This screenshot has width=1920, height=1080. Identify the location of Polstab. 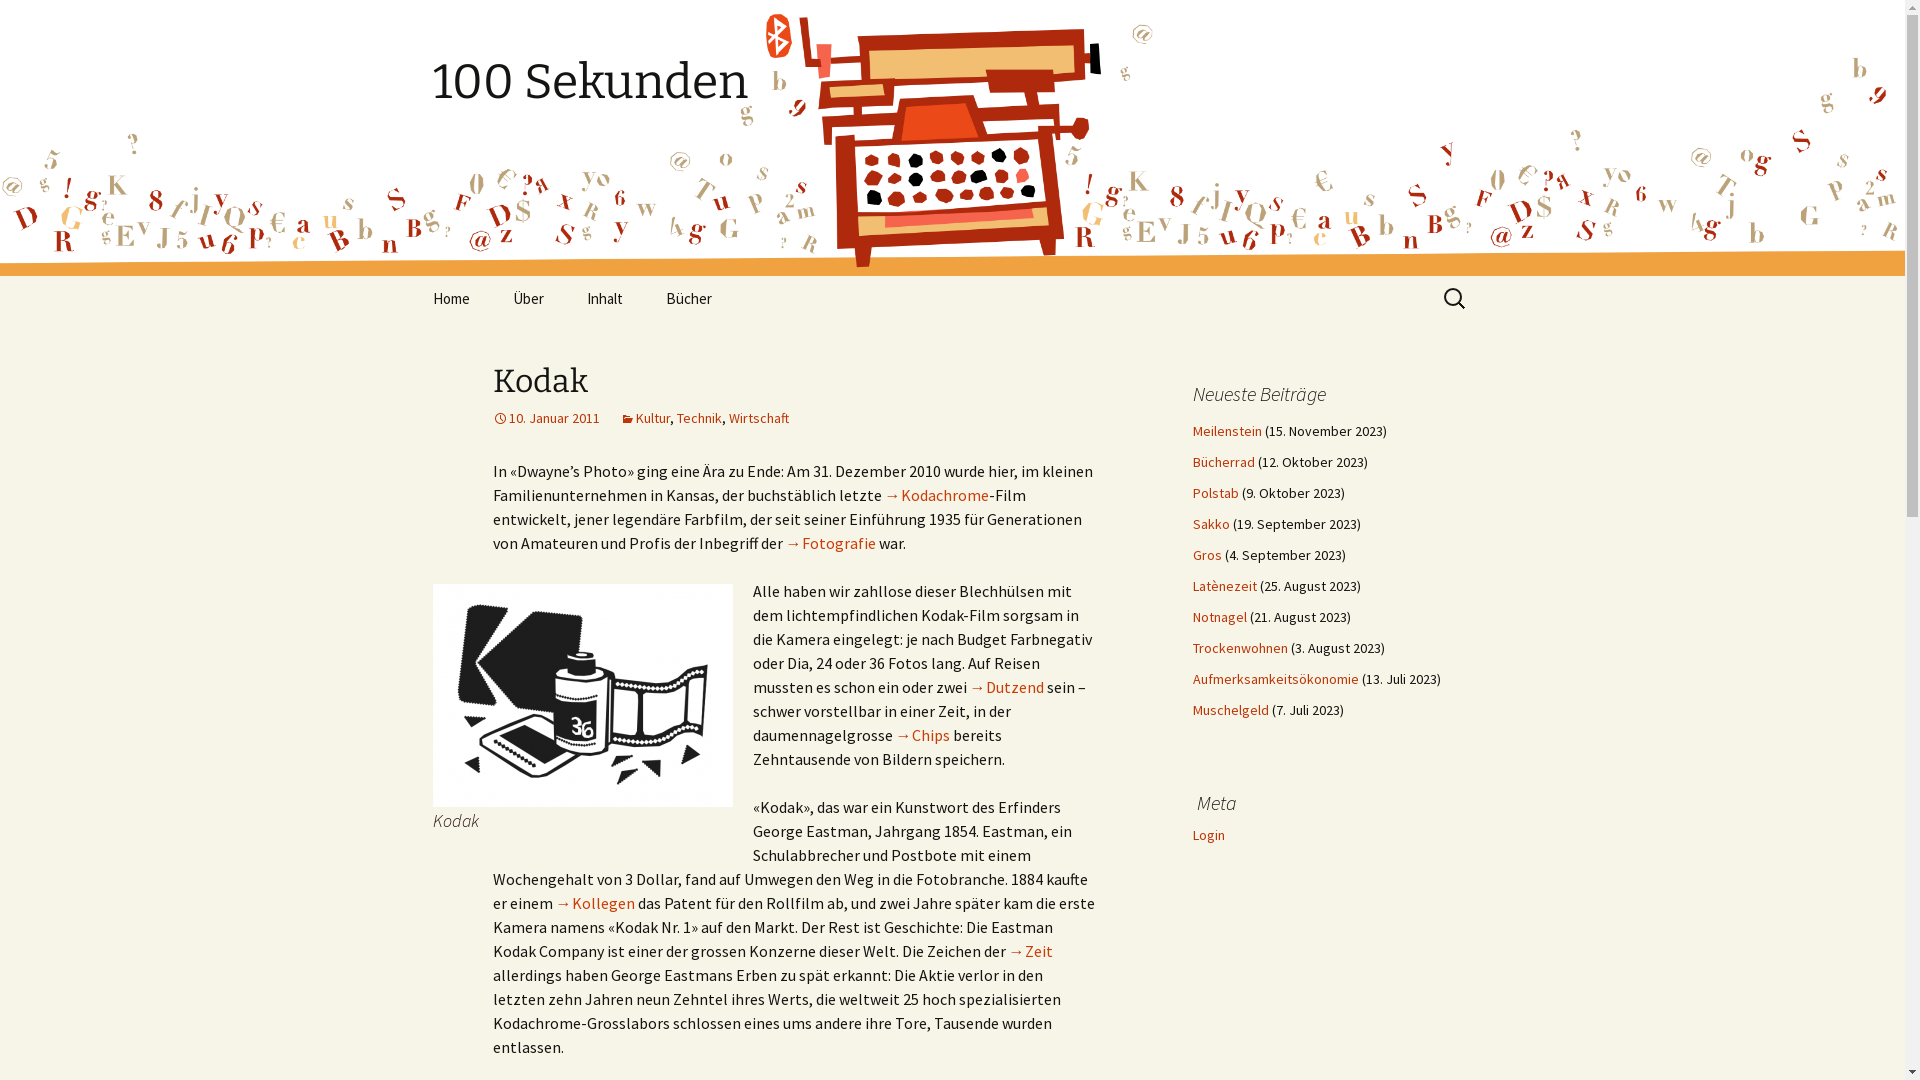
(1215, 493).